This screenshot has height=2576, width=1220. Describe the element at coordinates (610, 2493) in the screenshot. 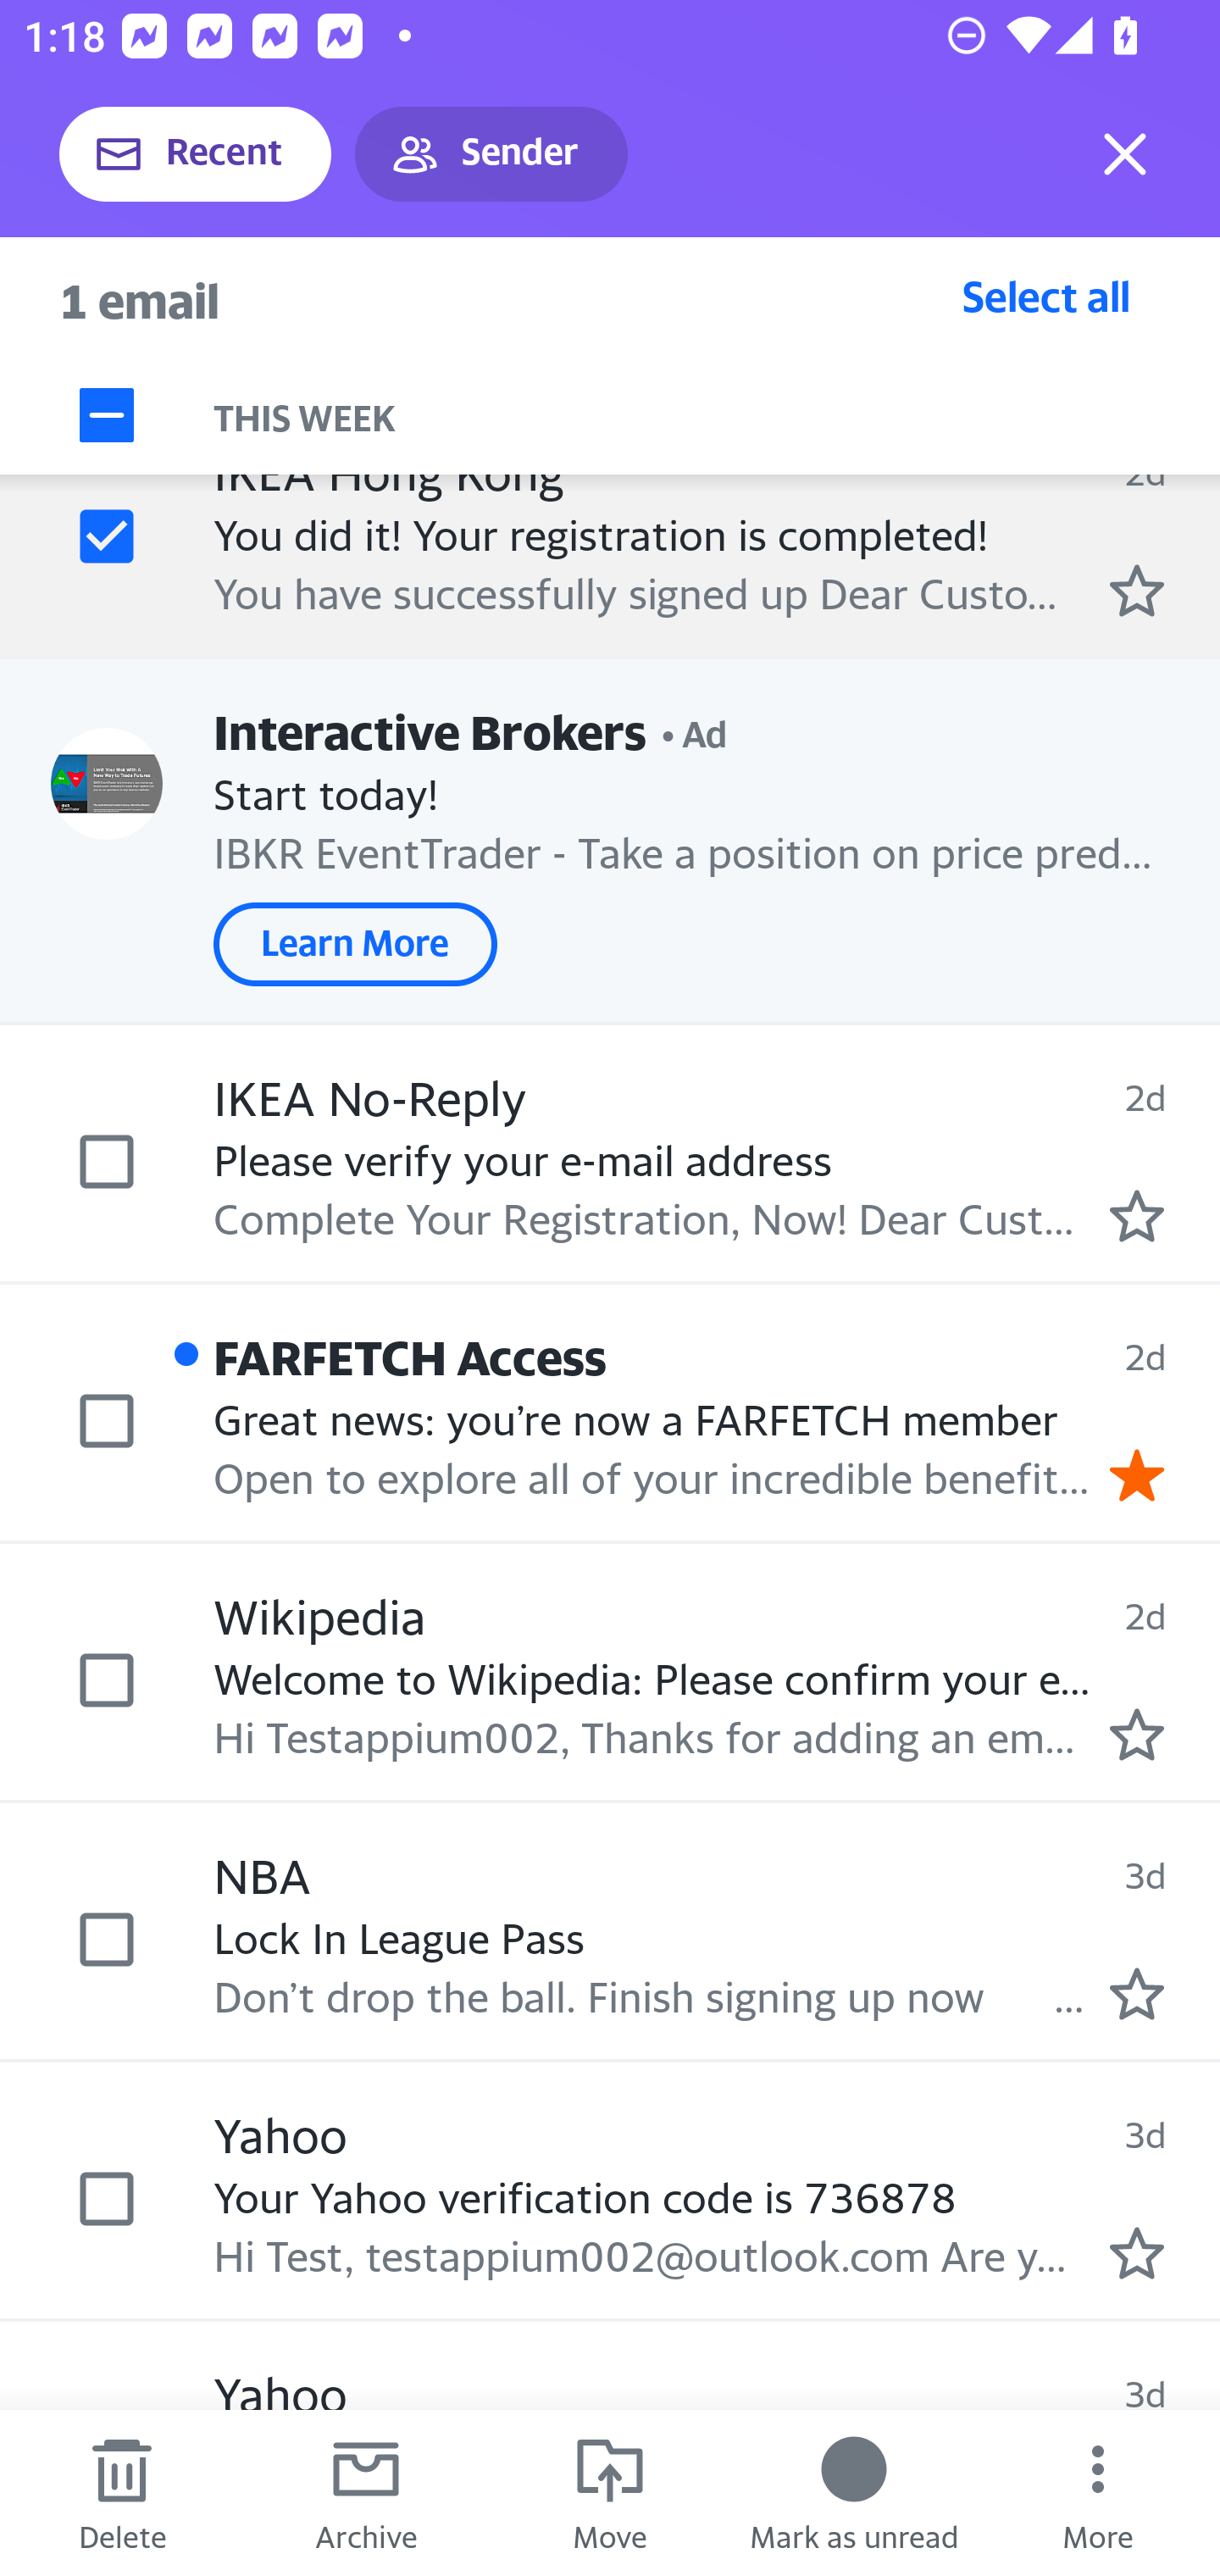

I see `Move` at that location.